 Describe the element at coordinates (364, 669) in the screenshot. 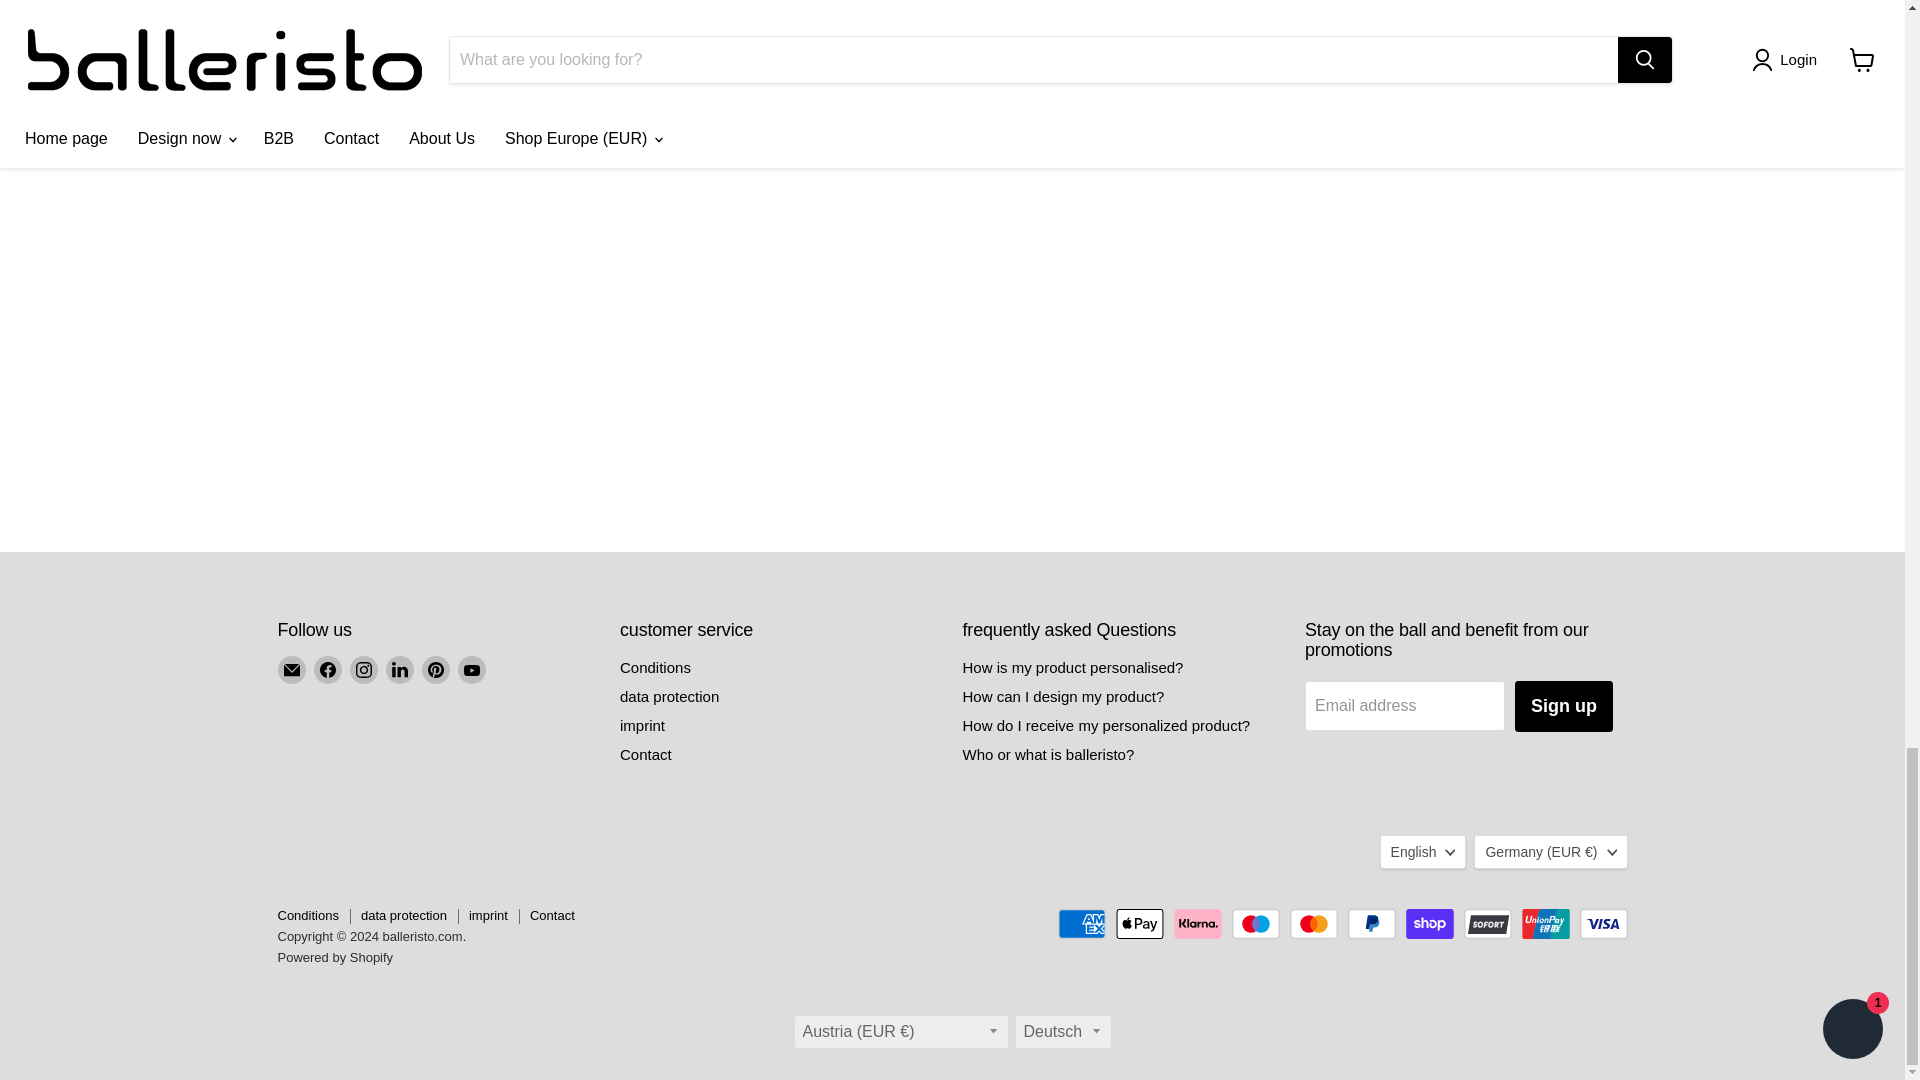

I see `Instagram` at that location.